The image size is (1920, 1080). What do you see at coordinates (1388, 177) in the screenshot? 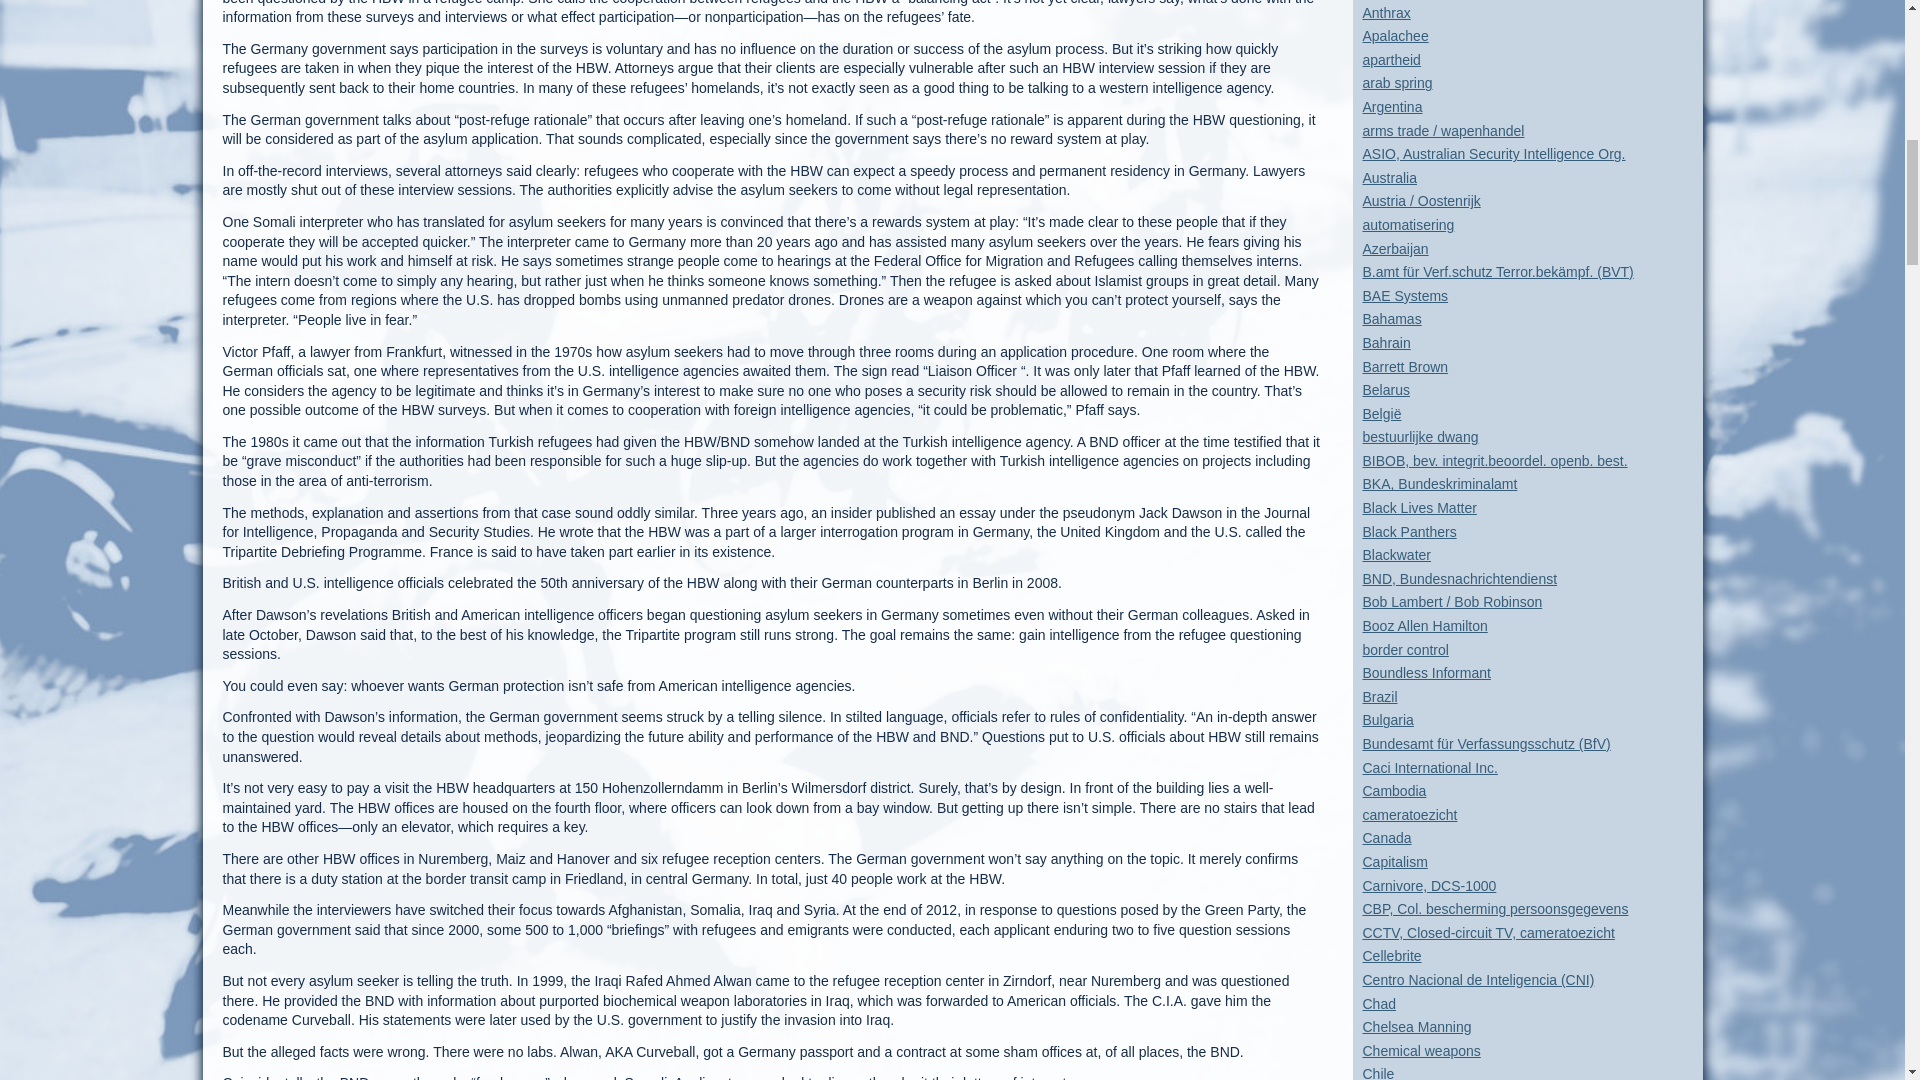
I see `Australia` at bounding box center [1388, 177].